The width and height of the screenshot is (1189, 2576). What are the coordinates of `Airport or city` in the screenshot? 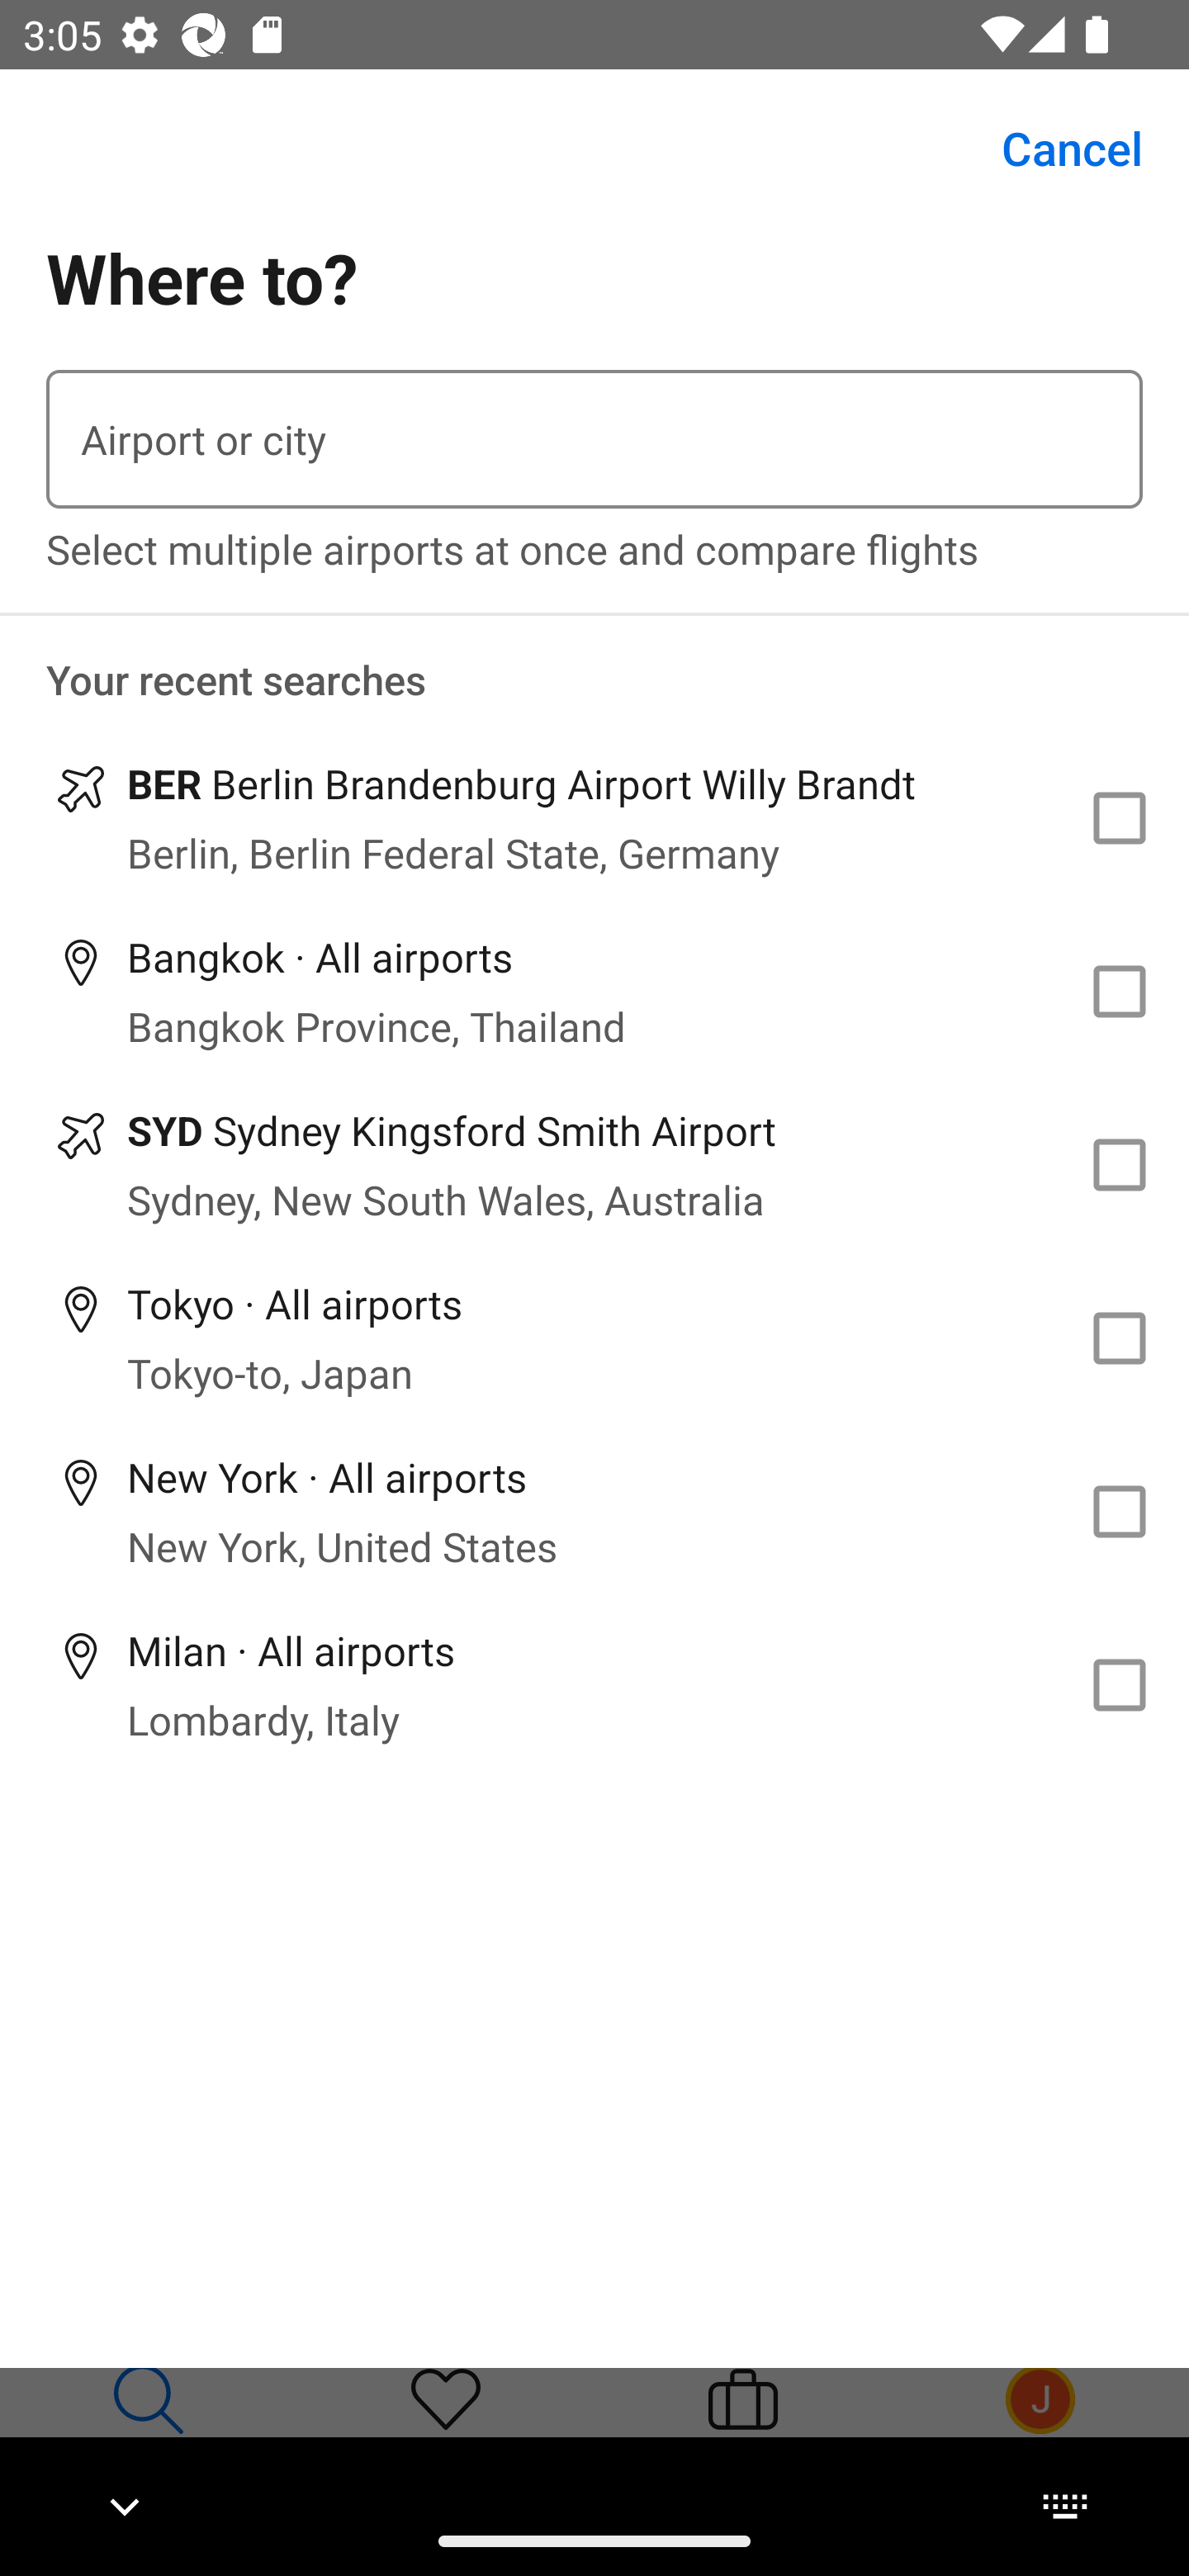 It's located at (594, 439).